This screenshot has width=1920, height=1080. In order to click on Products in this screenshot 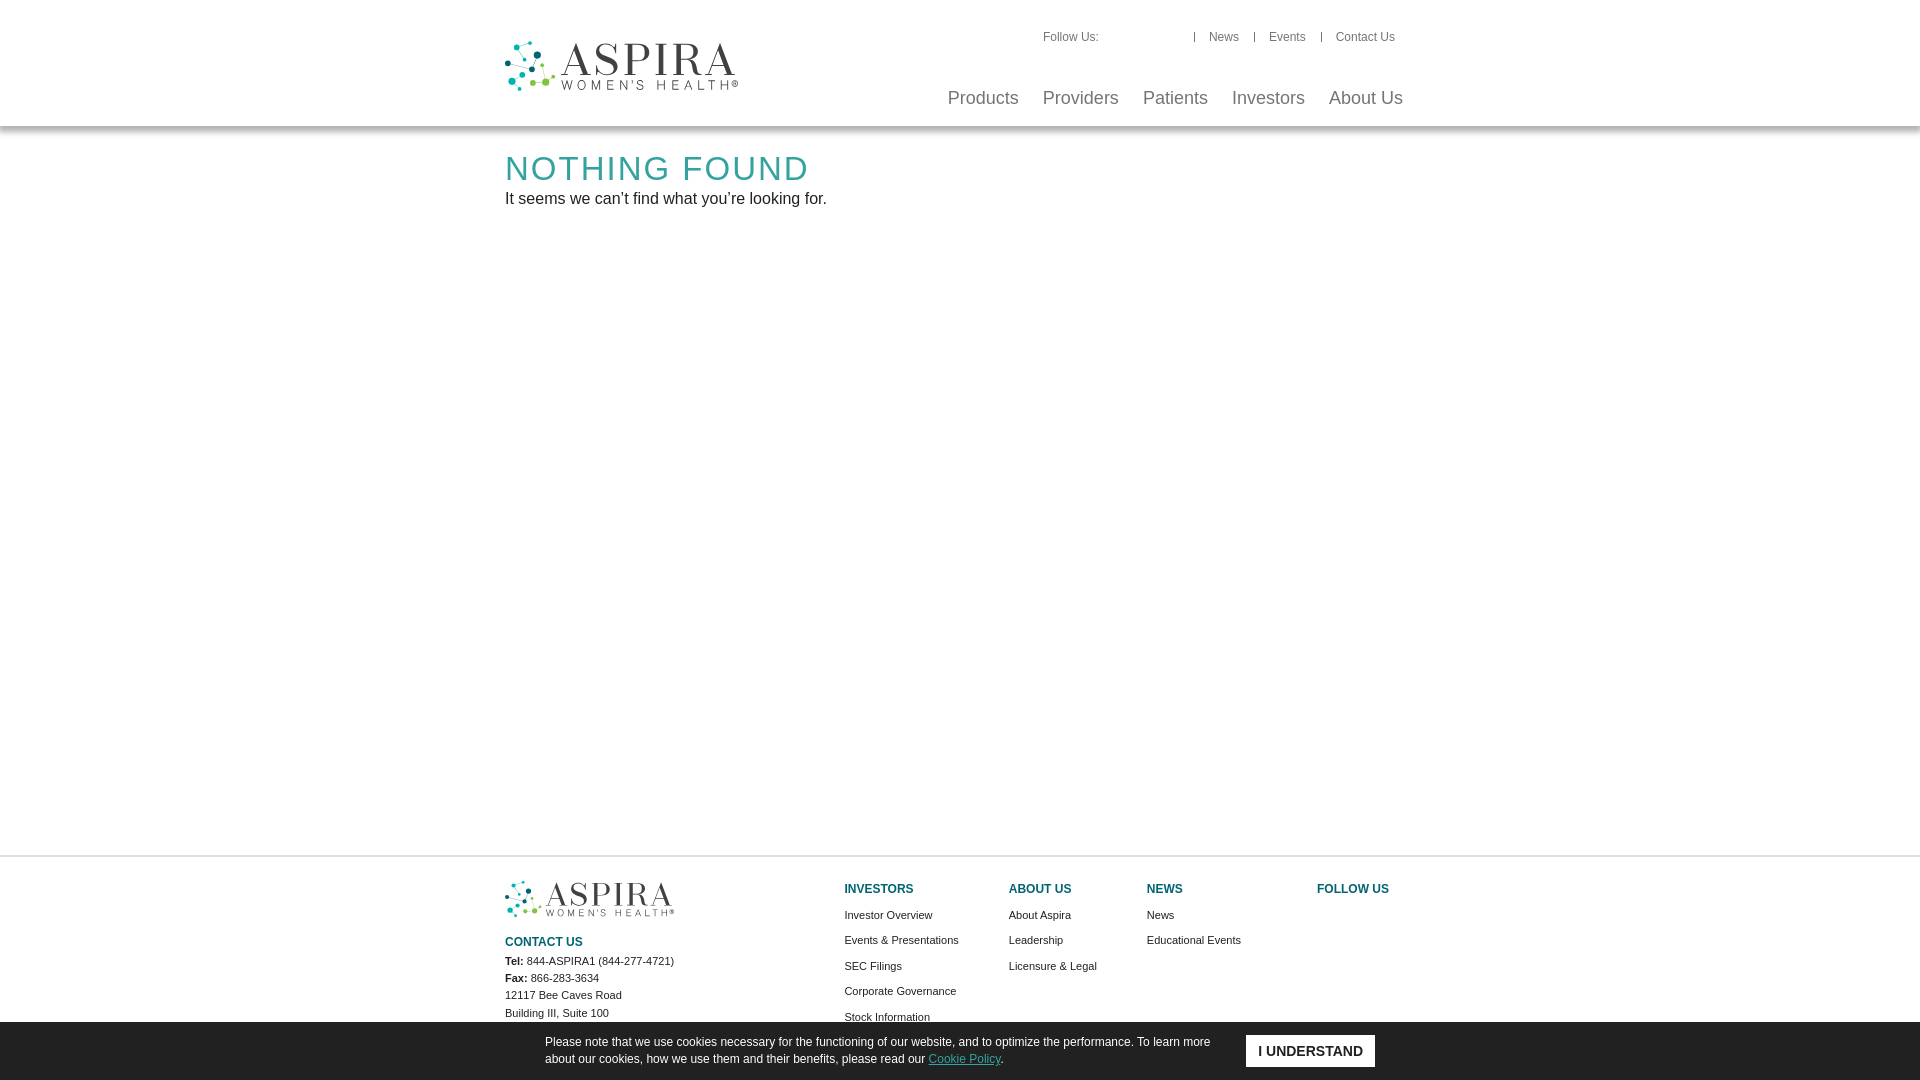, I will do `click(1112, 37)`.